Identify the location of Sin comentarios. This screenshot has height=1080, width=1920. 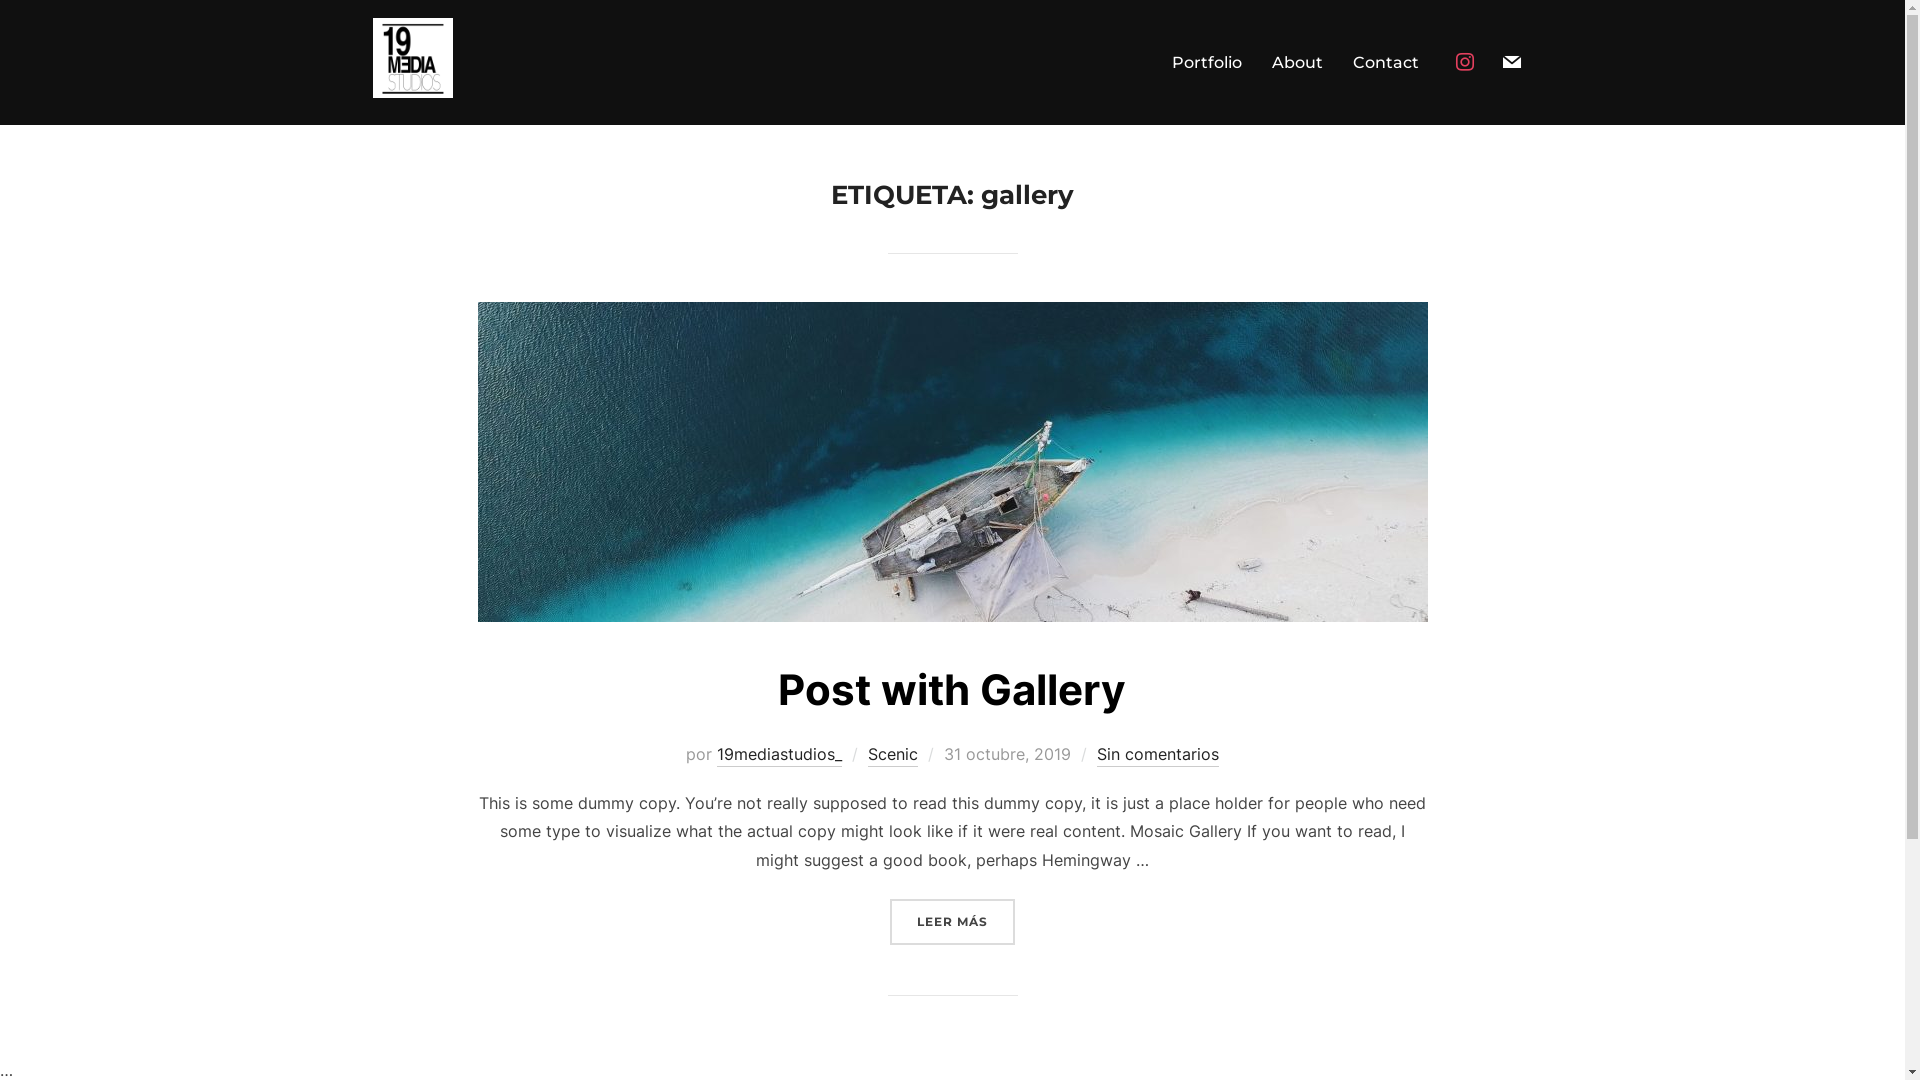
(1158, 756).